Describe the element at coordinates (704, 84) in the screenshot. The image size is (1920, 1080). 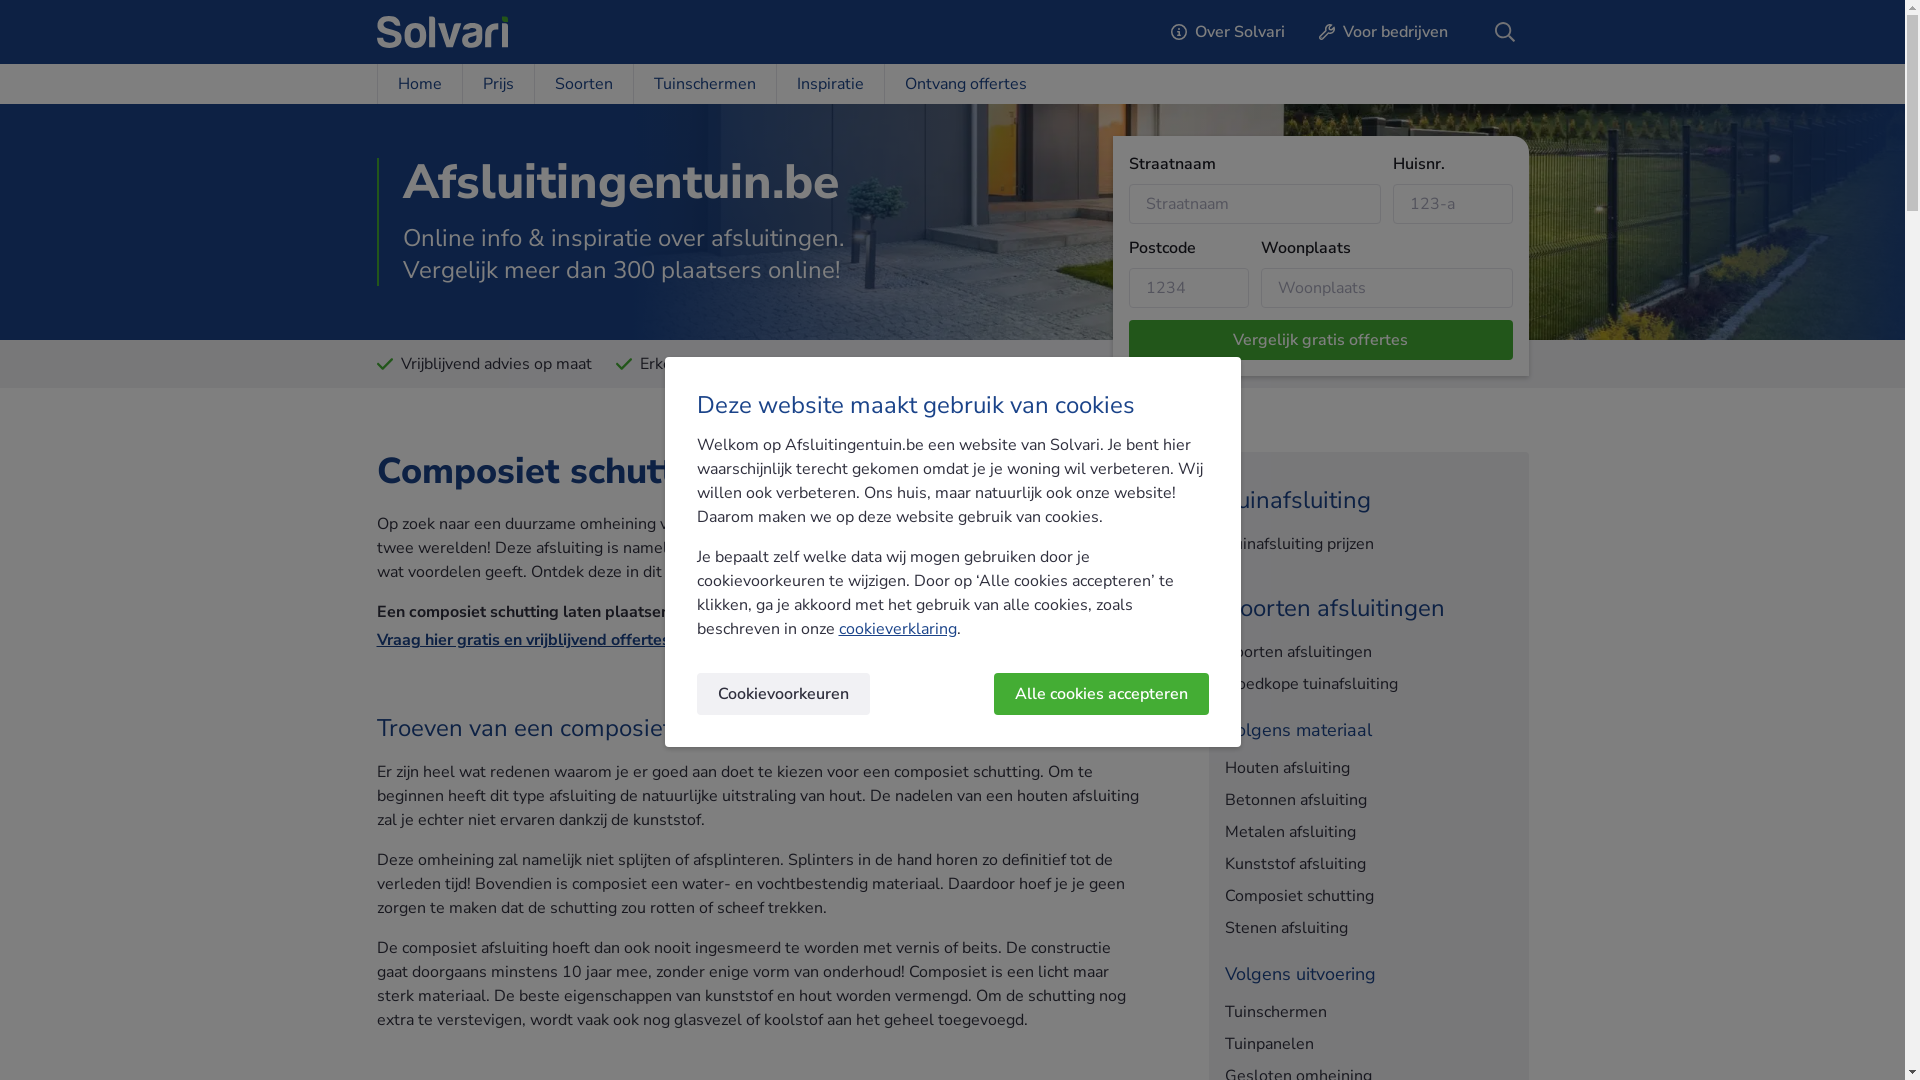
I see `Tuinschermen` at that location.